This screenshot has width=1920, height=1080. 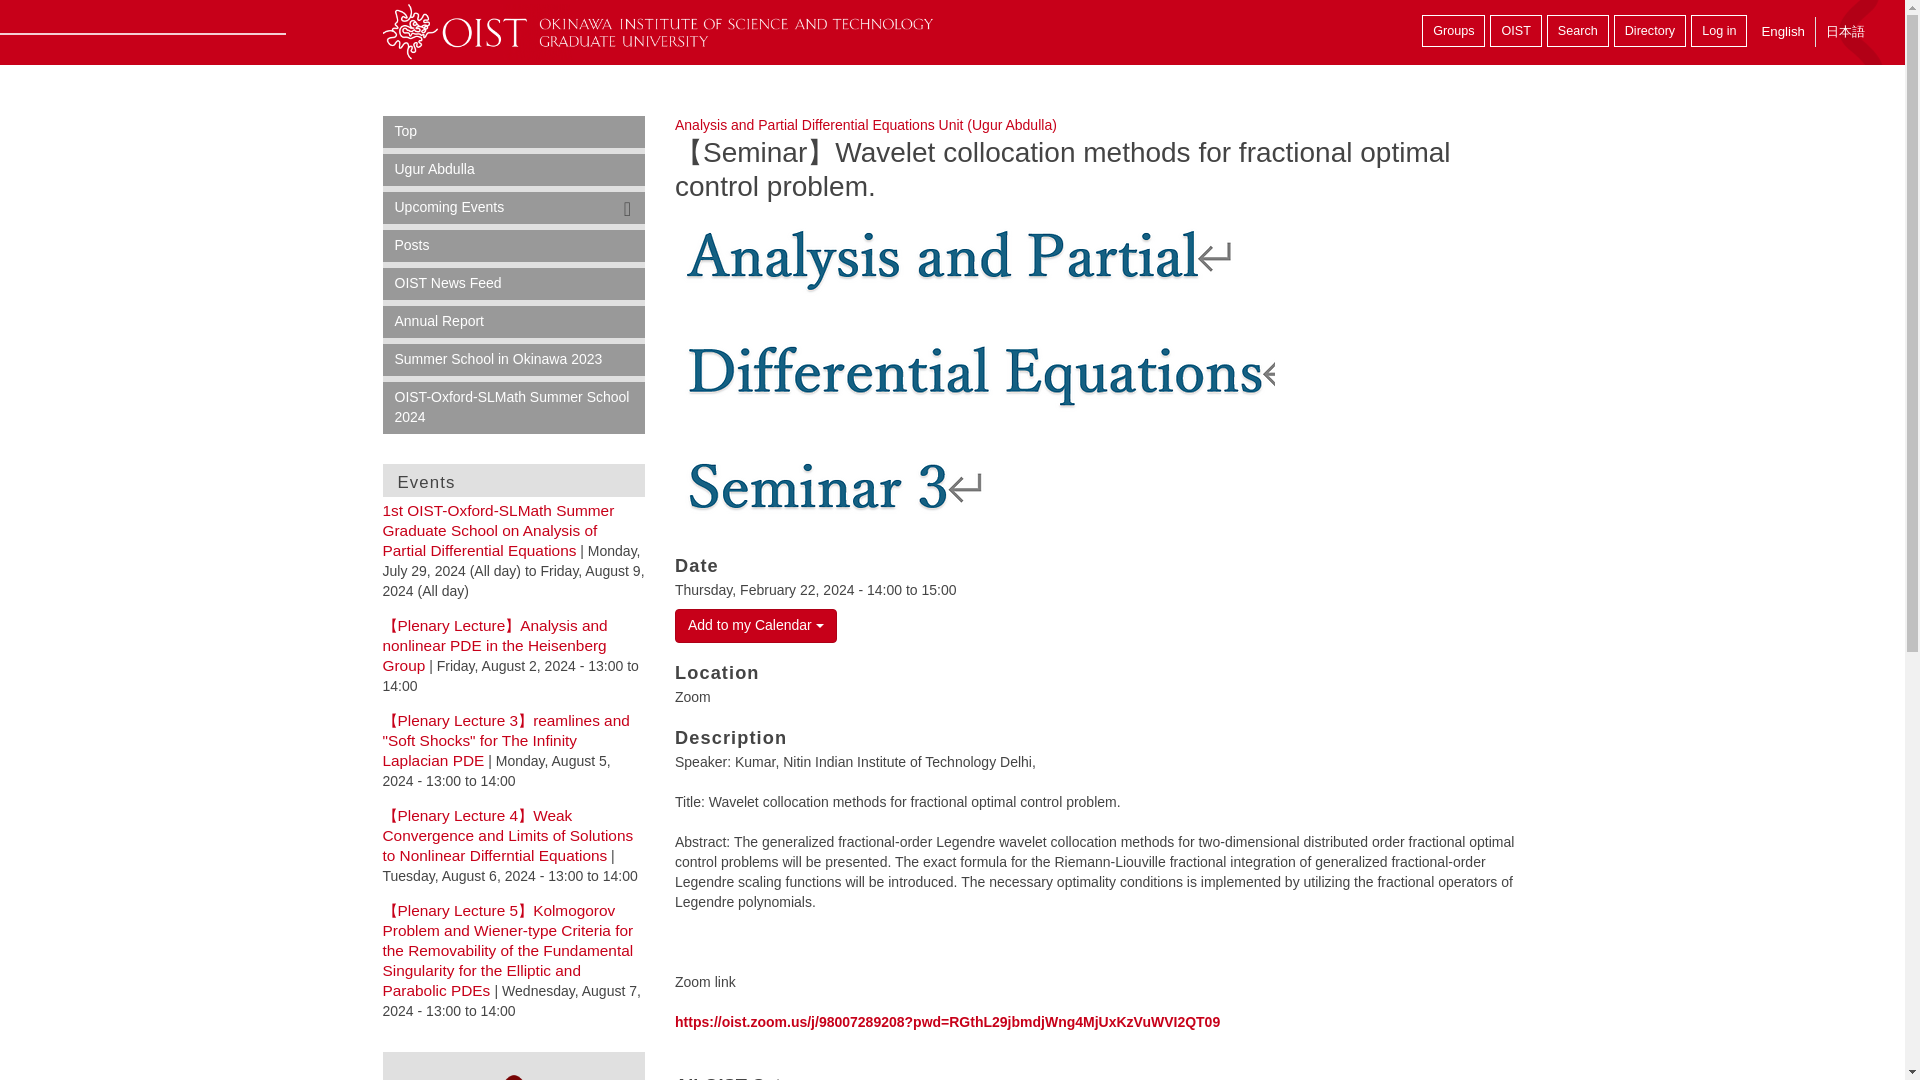 I want to click on Subscription to OIST Newsletter, so click(x=513, y=1074).